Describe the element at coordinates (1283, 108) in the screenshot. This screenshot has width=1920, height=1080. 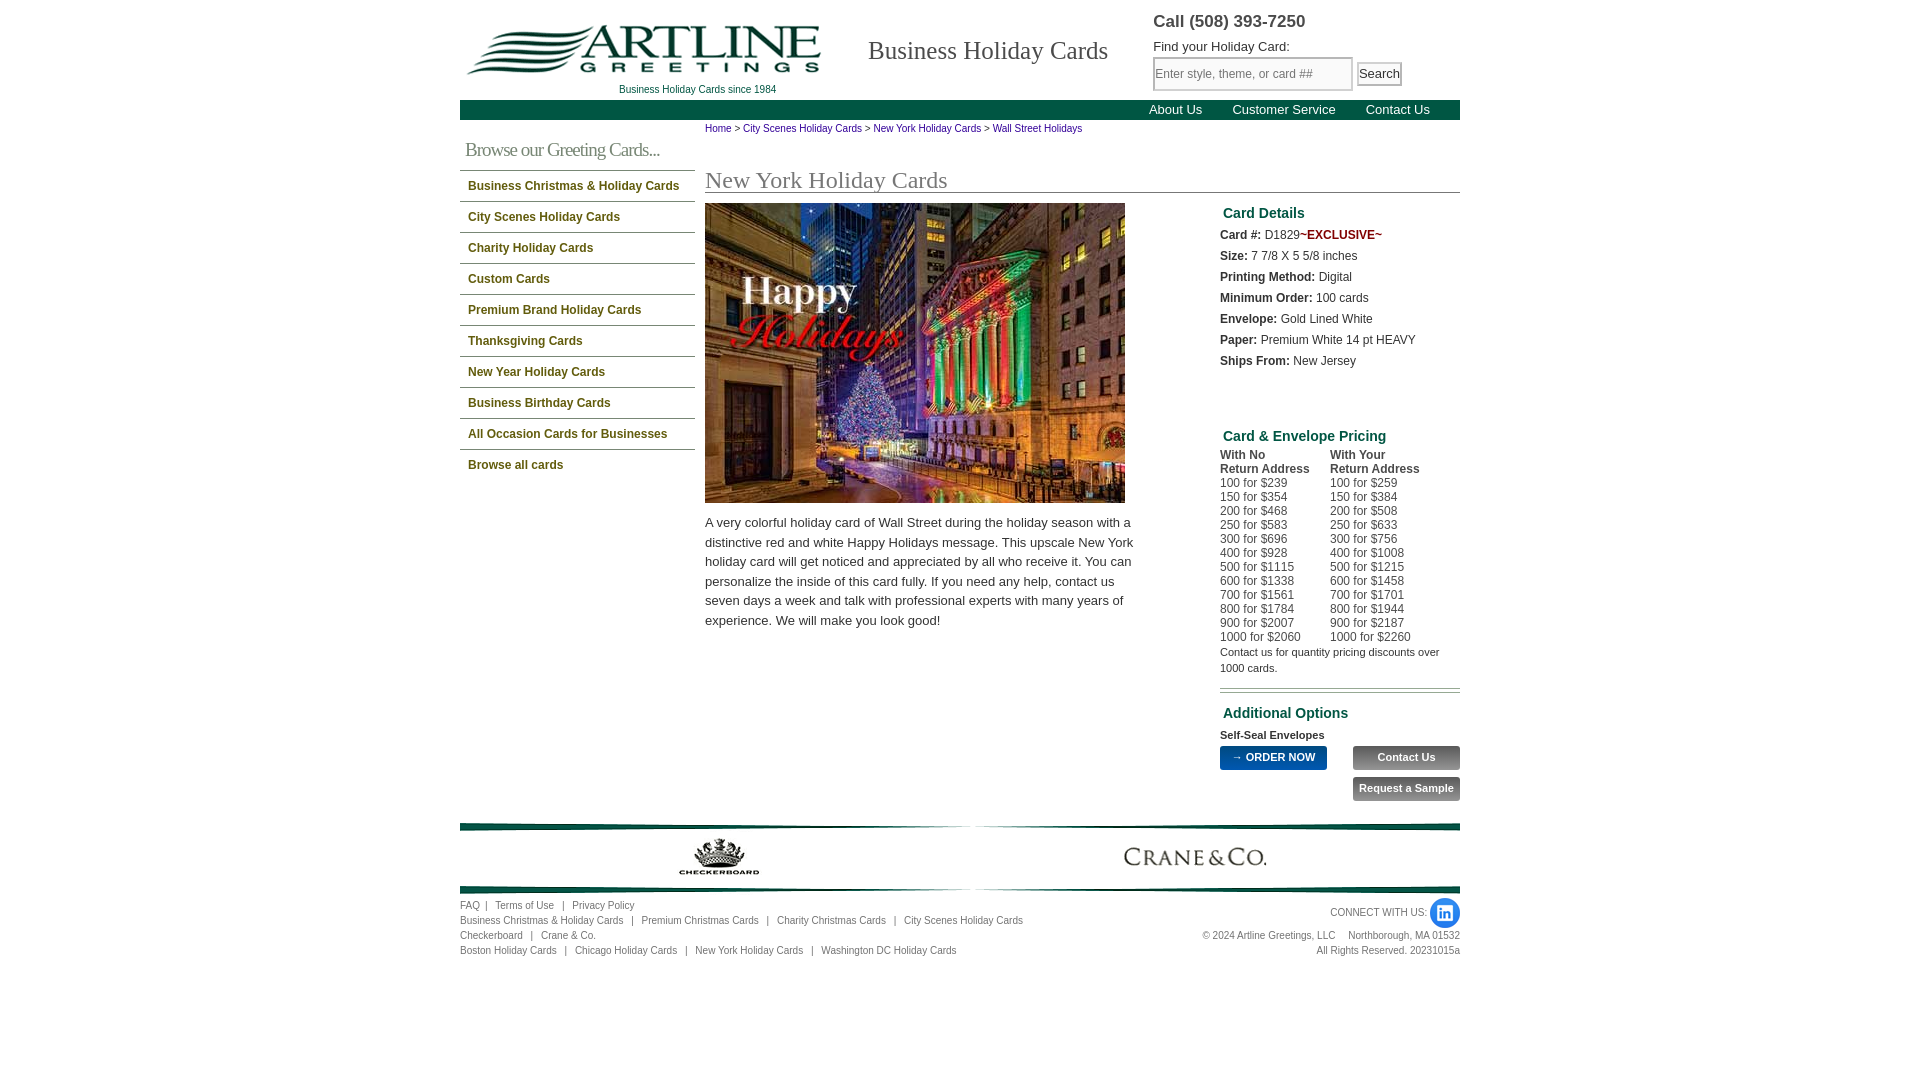
I see `Customer Service` at that location.